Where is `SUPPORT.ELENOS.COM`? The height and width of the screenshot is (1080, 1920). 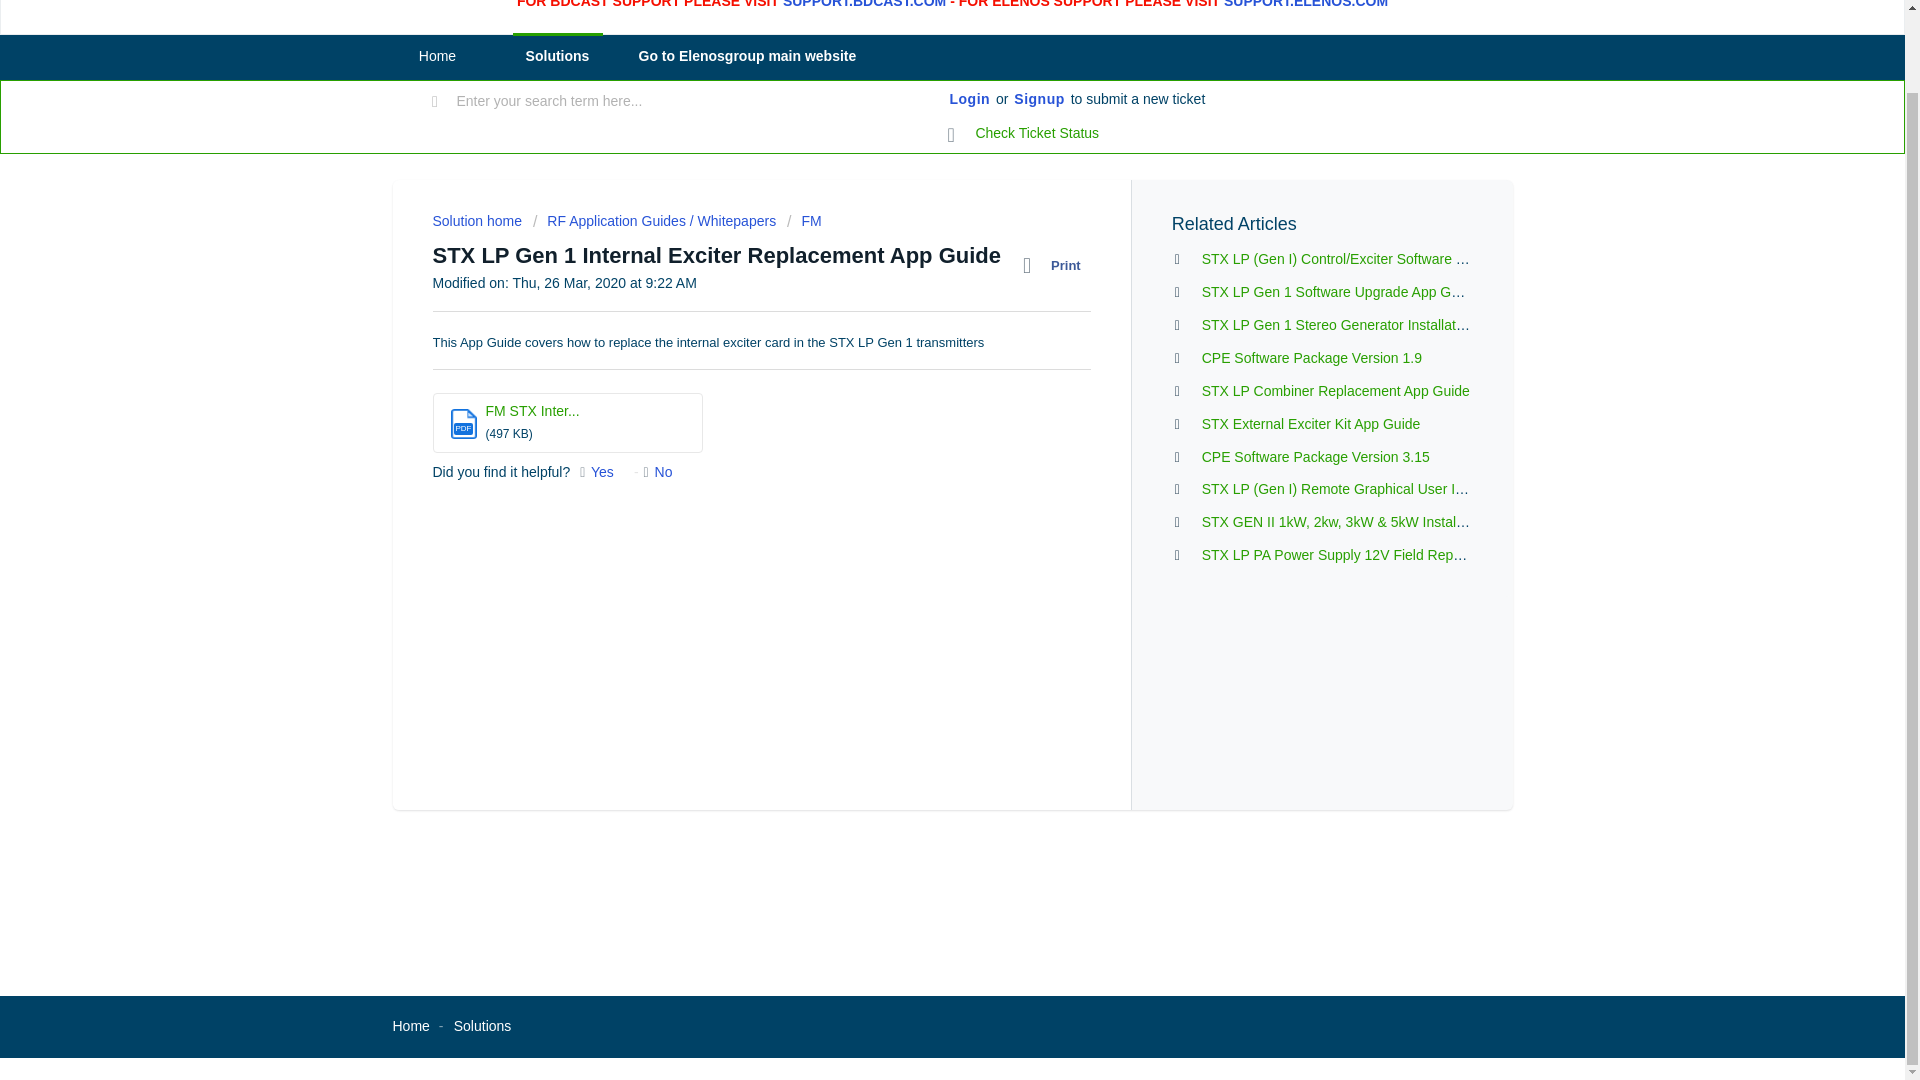
SUPPORT.ELENOS.COM is located at coordinates (1306, 4).